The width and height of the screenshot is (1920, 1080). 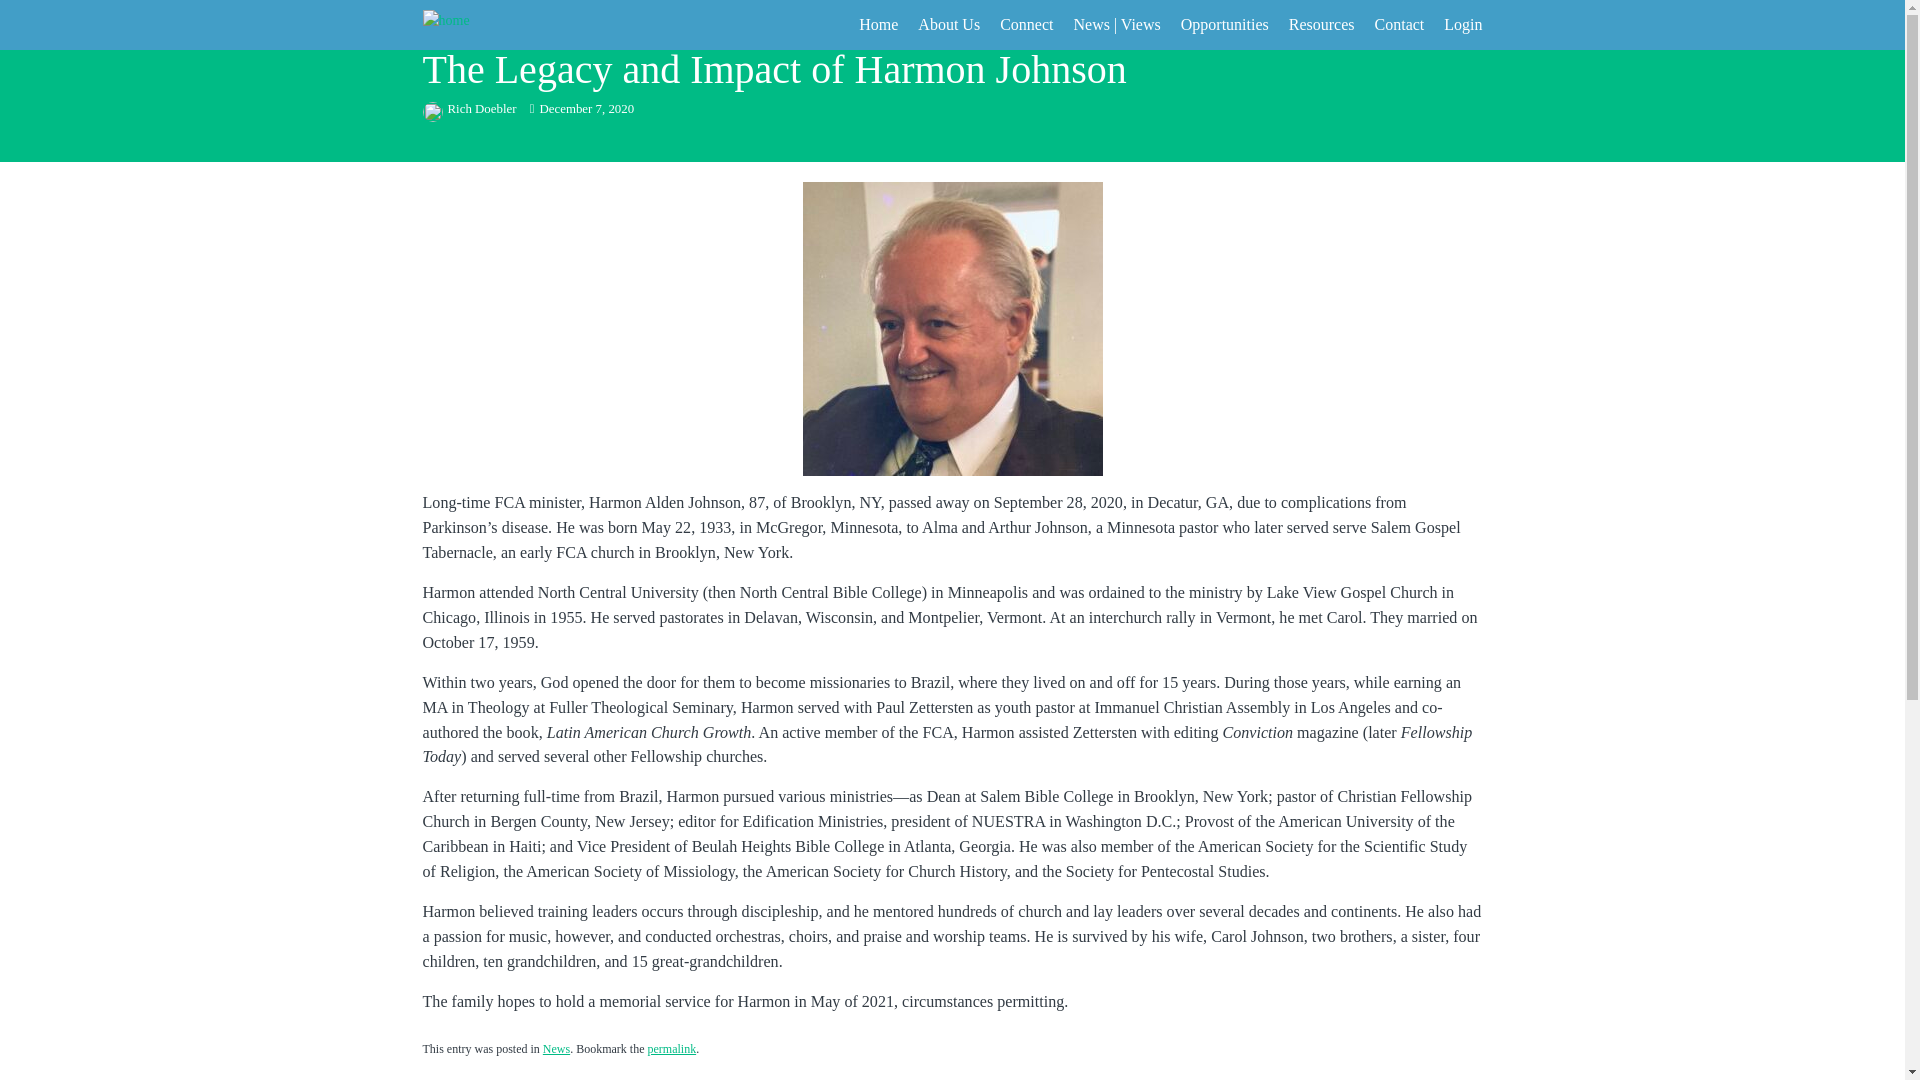 What do you see at coordinates (1322, 24) in the screenshot?
I see `Resources` at bounding box center [1322, 24].